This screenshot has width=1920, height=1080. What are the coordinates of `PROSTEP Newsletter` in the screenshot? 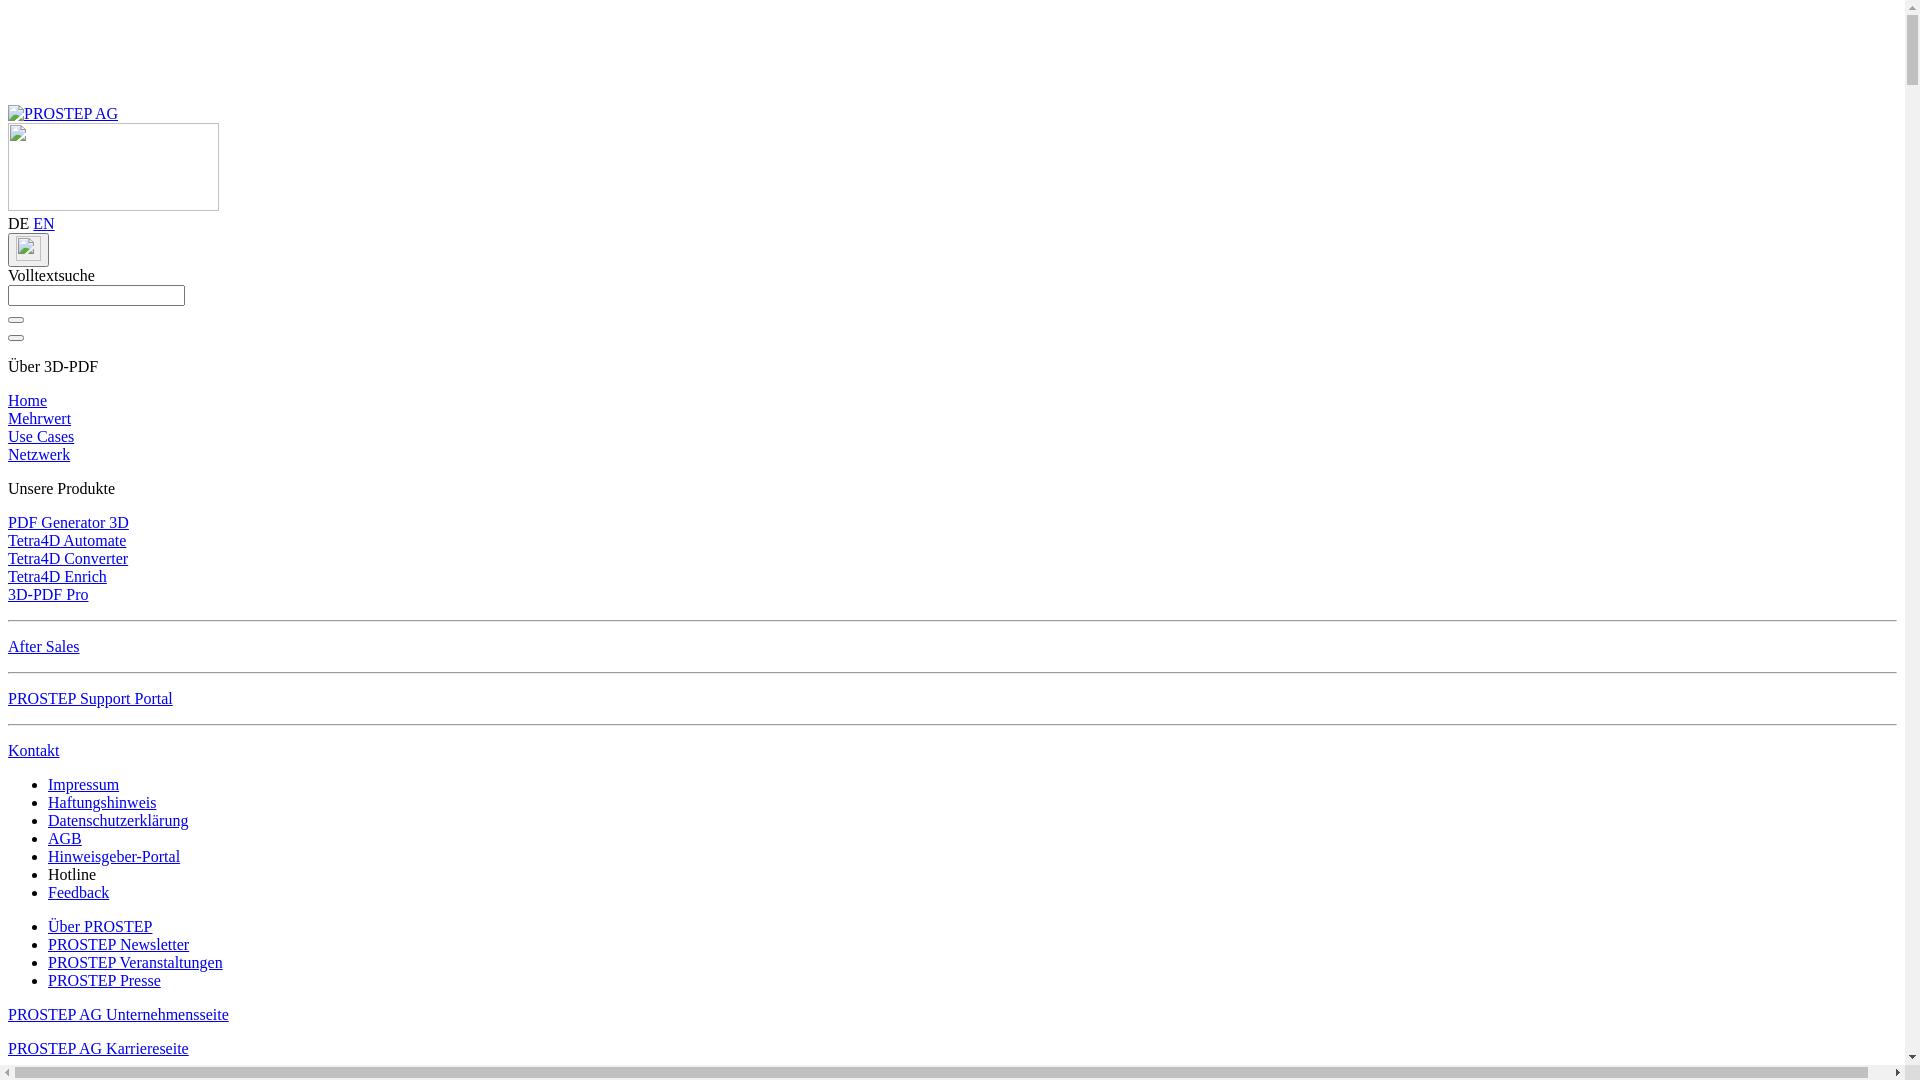 It's located at (118, 944).